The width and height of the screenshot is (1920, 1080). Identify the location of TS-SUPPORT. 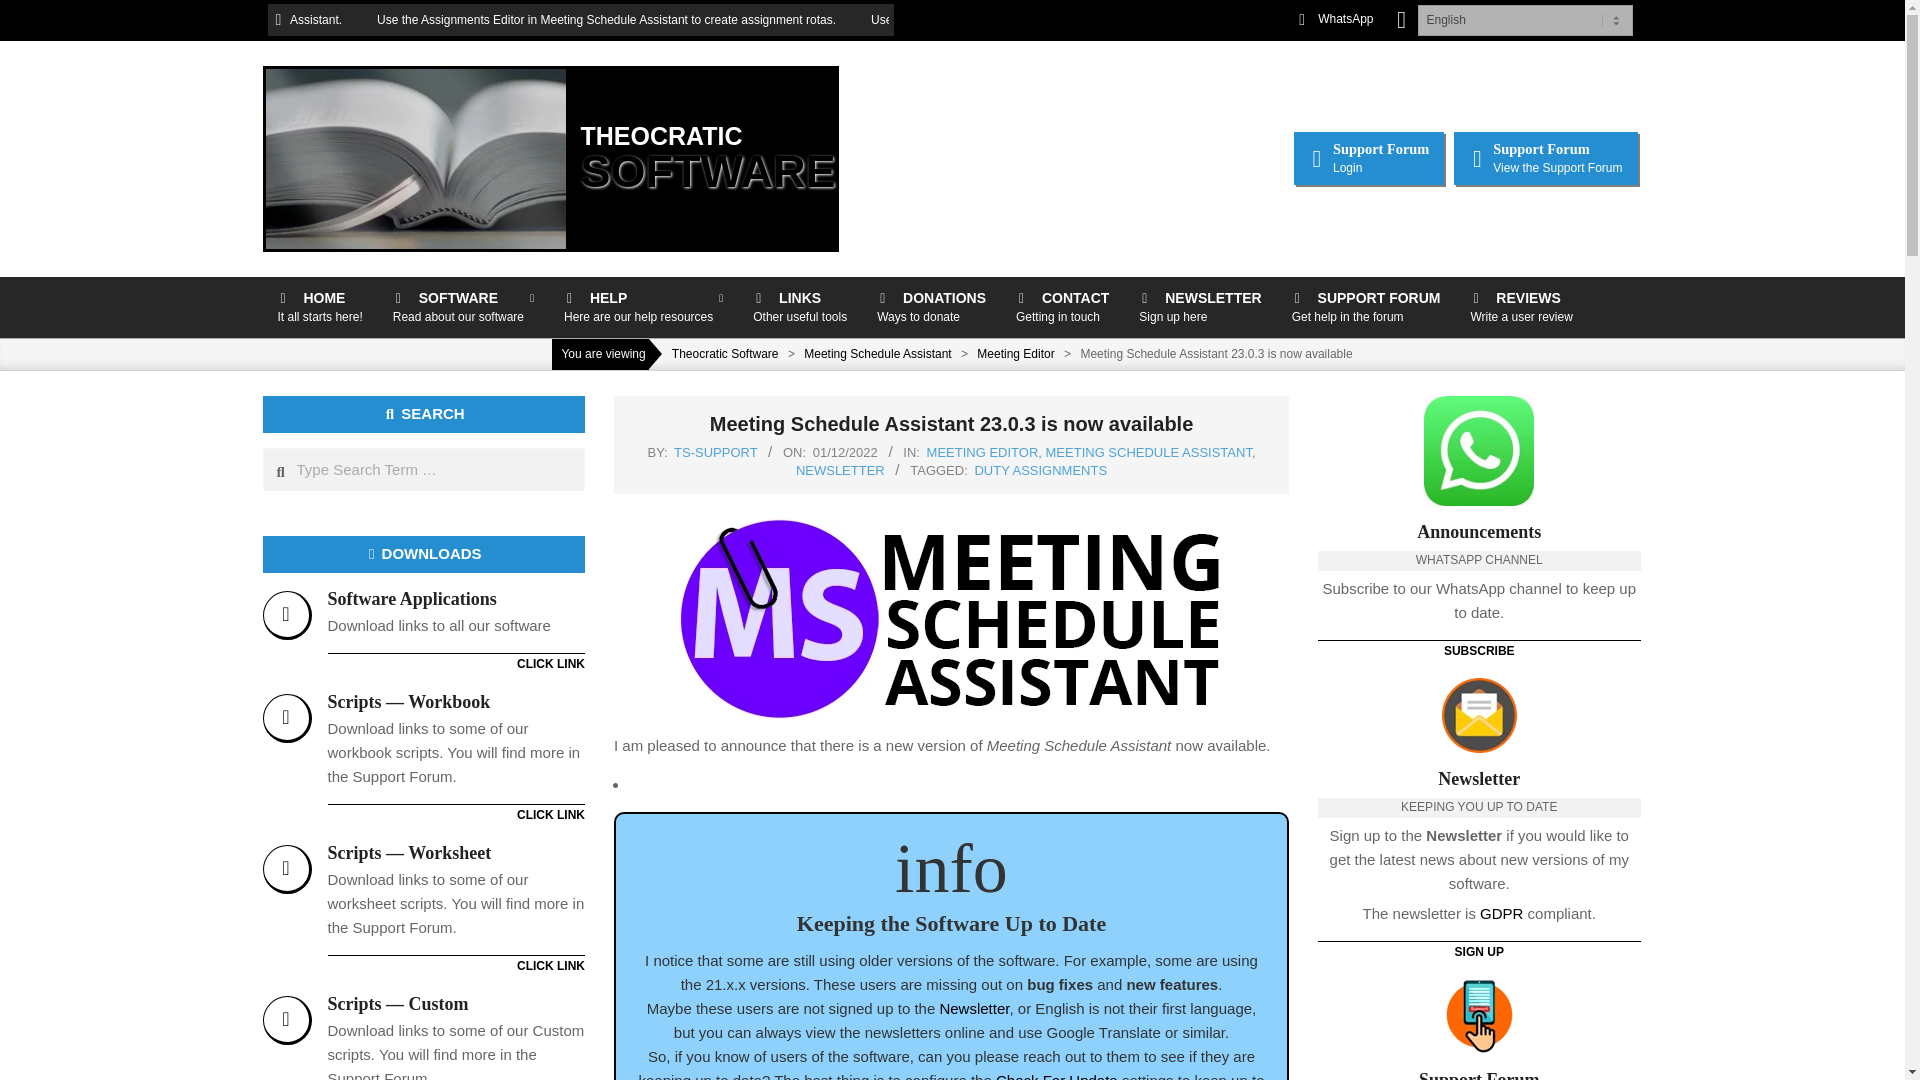
(1368, 158).